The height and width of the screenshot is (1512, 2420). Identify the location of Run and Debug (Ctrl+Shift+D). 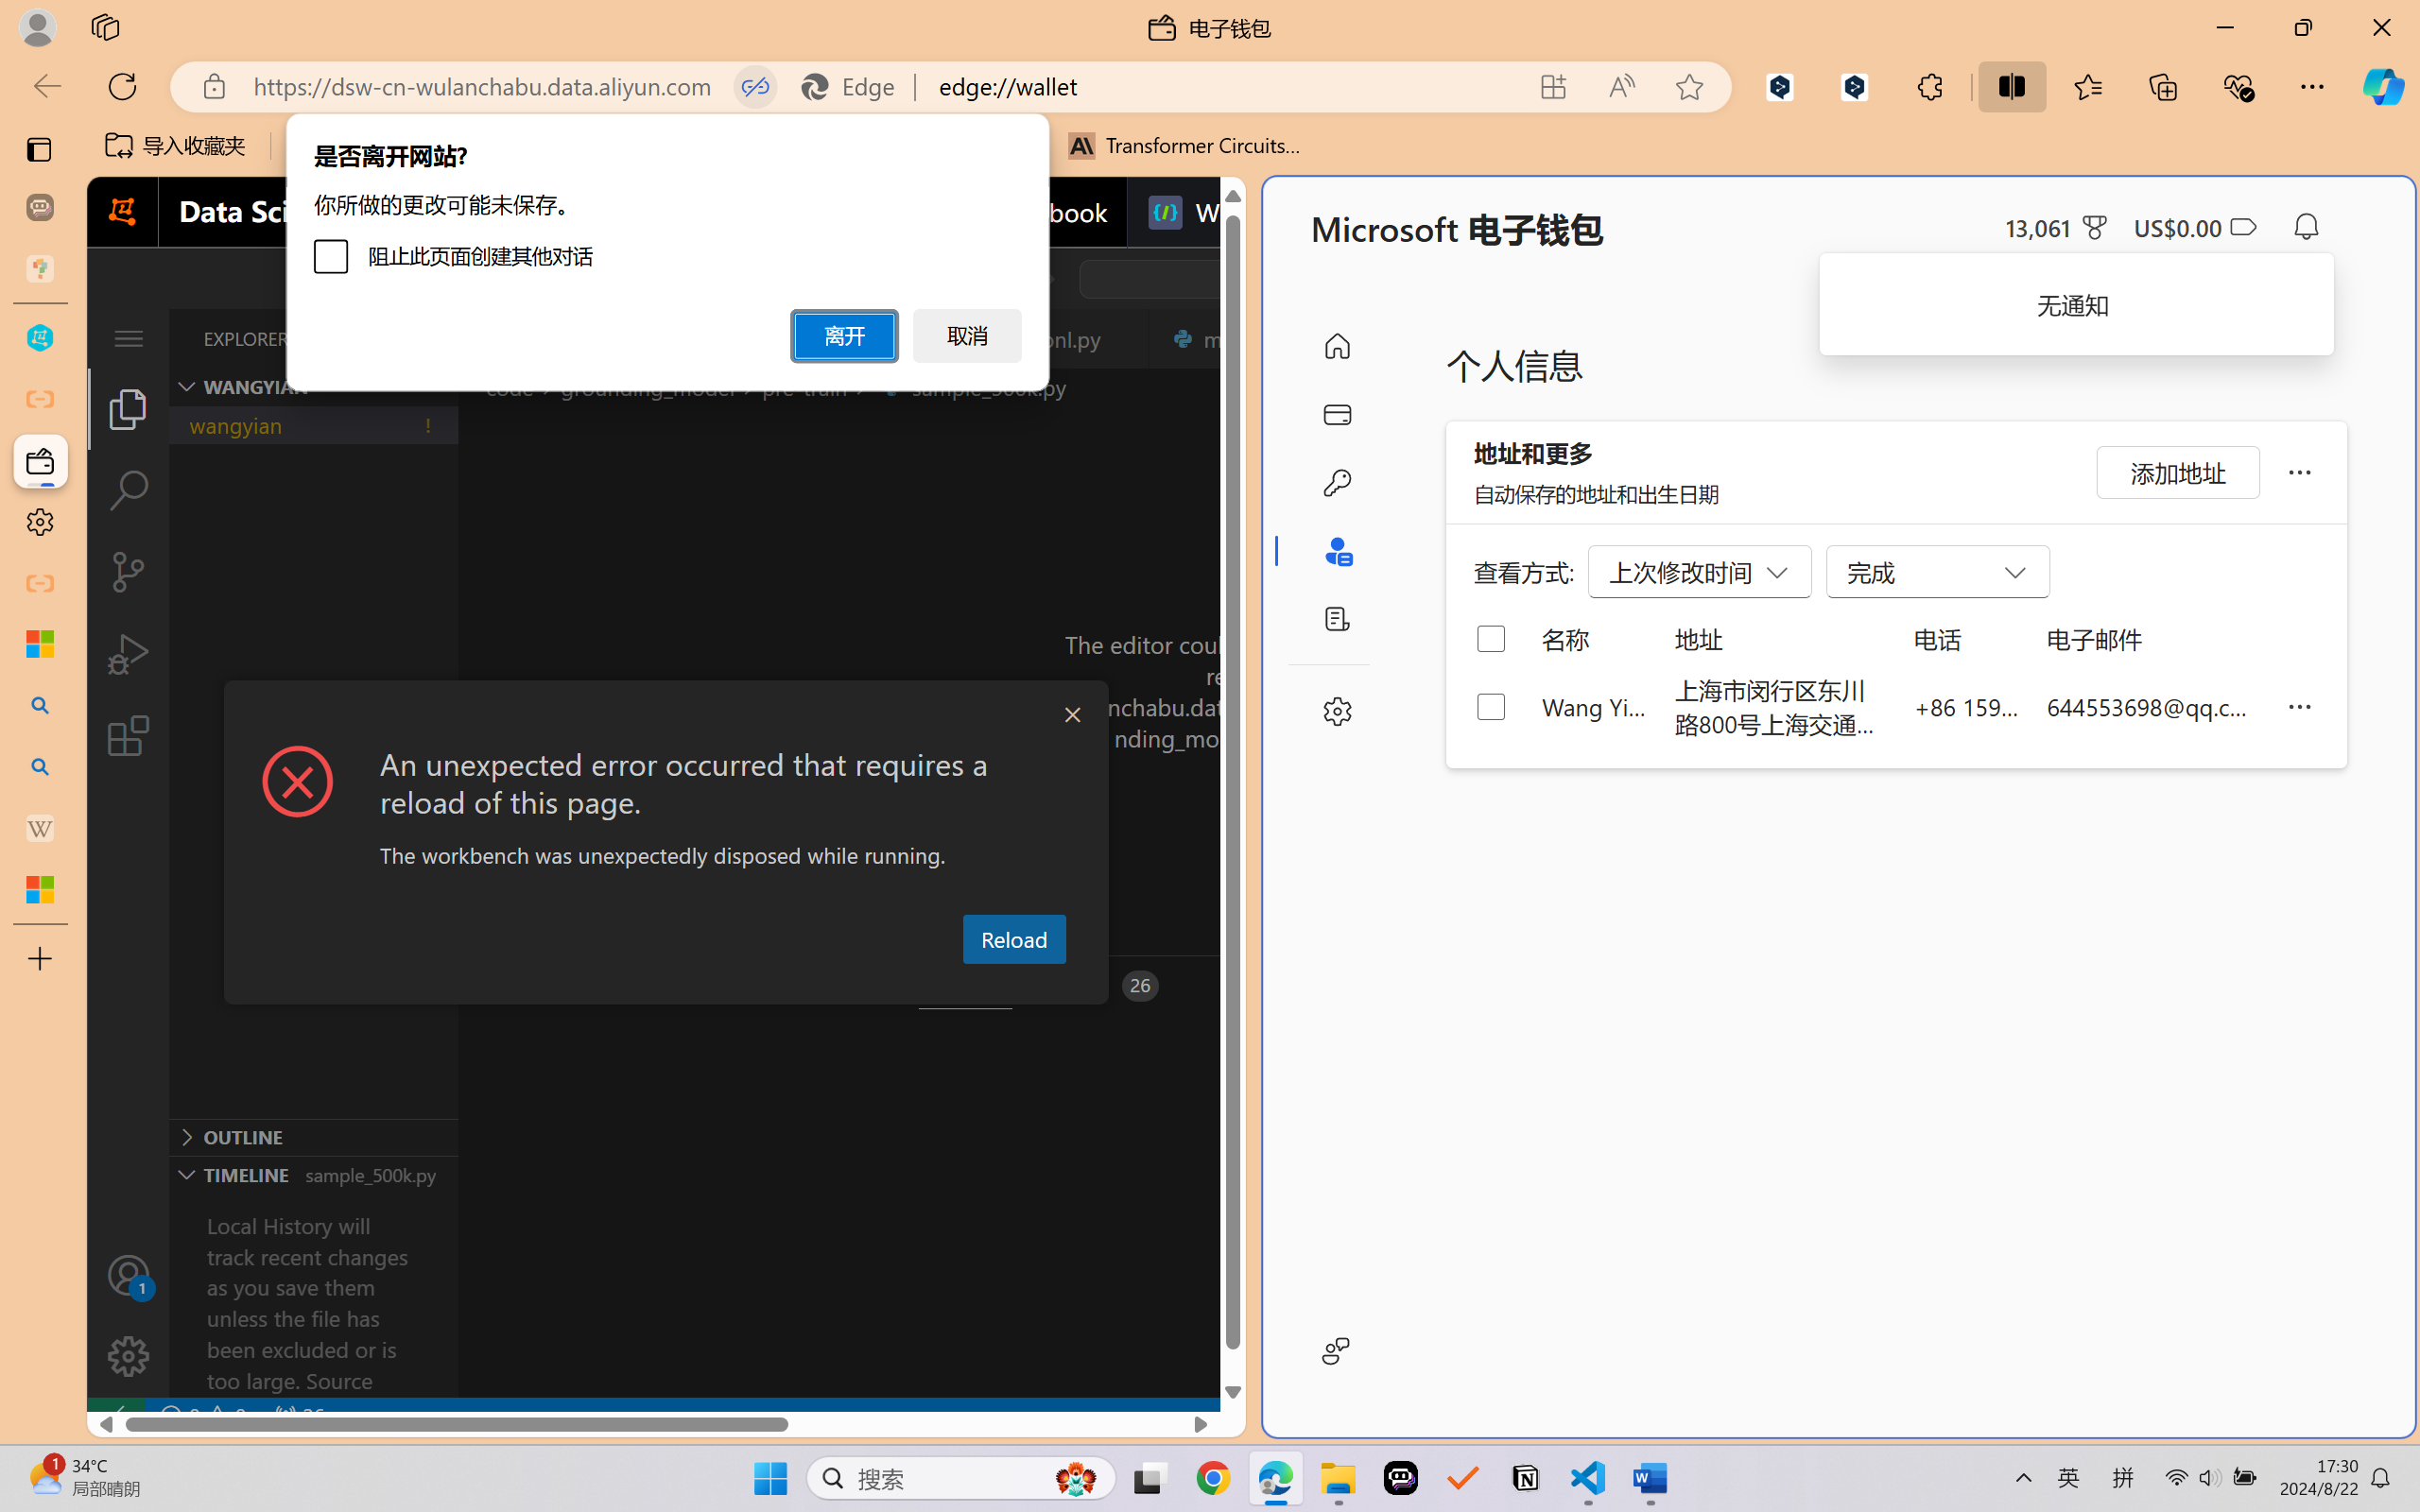
(129, 654).